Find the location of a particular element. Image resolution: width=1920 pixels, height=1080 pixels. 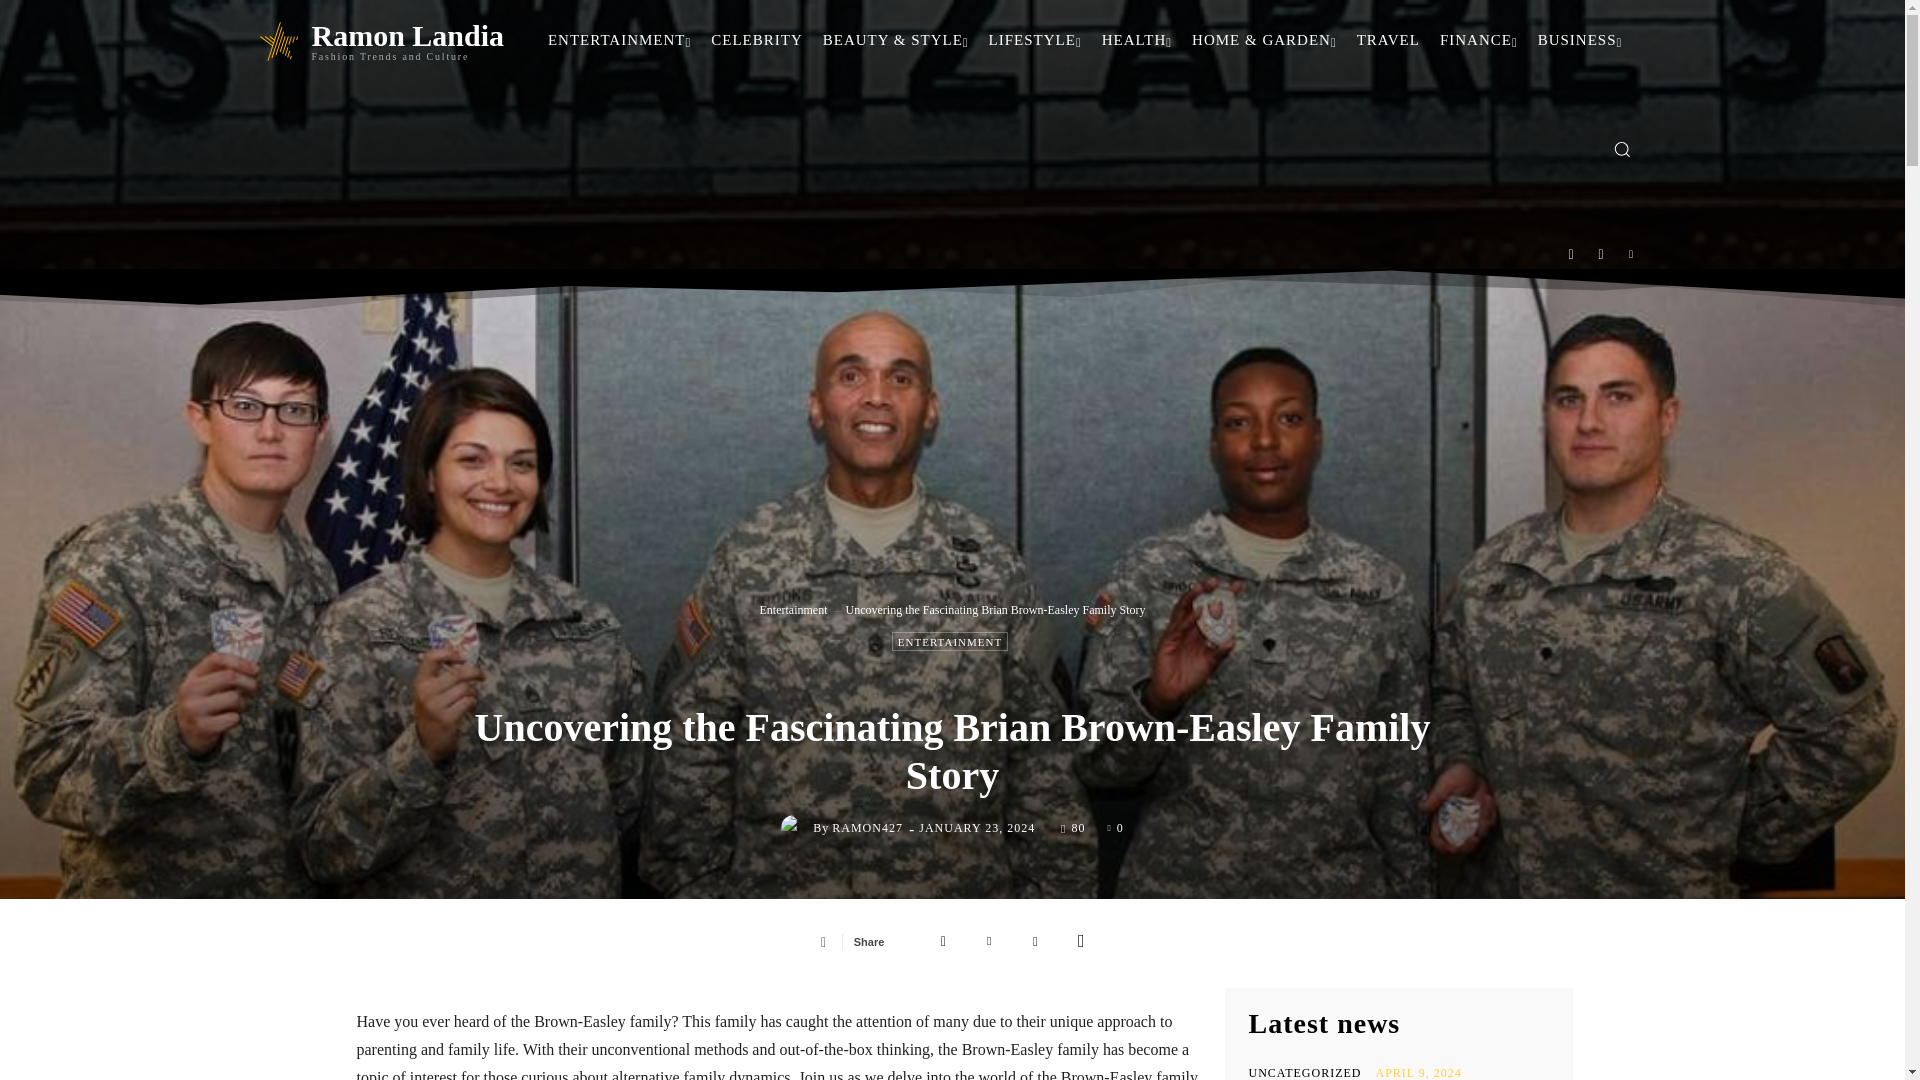

Twitter is located at coordinates (1632, 254).